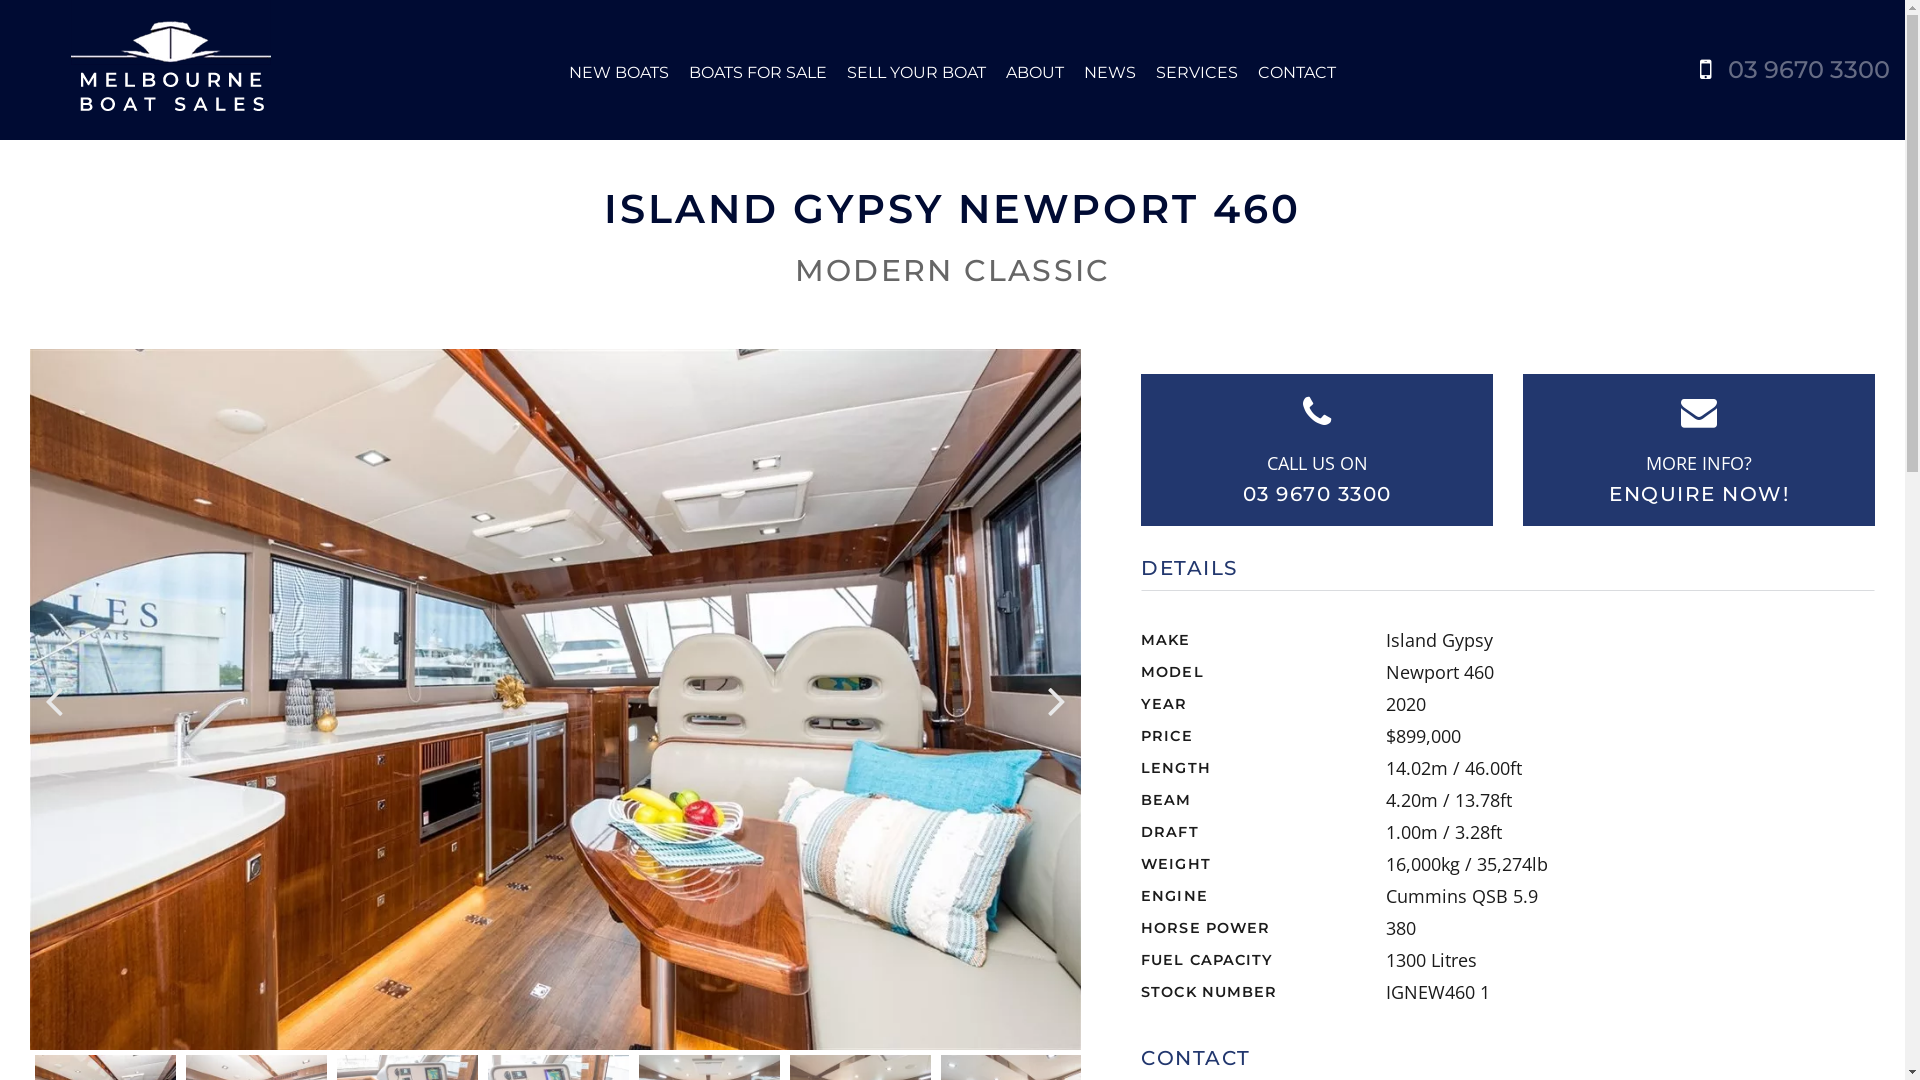 Image resolution: width=1920 pixels, height=1080 pixels. Describe the element at coordinates (619, 72) in the screenshot. I see `NEW BOATS` at that location.